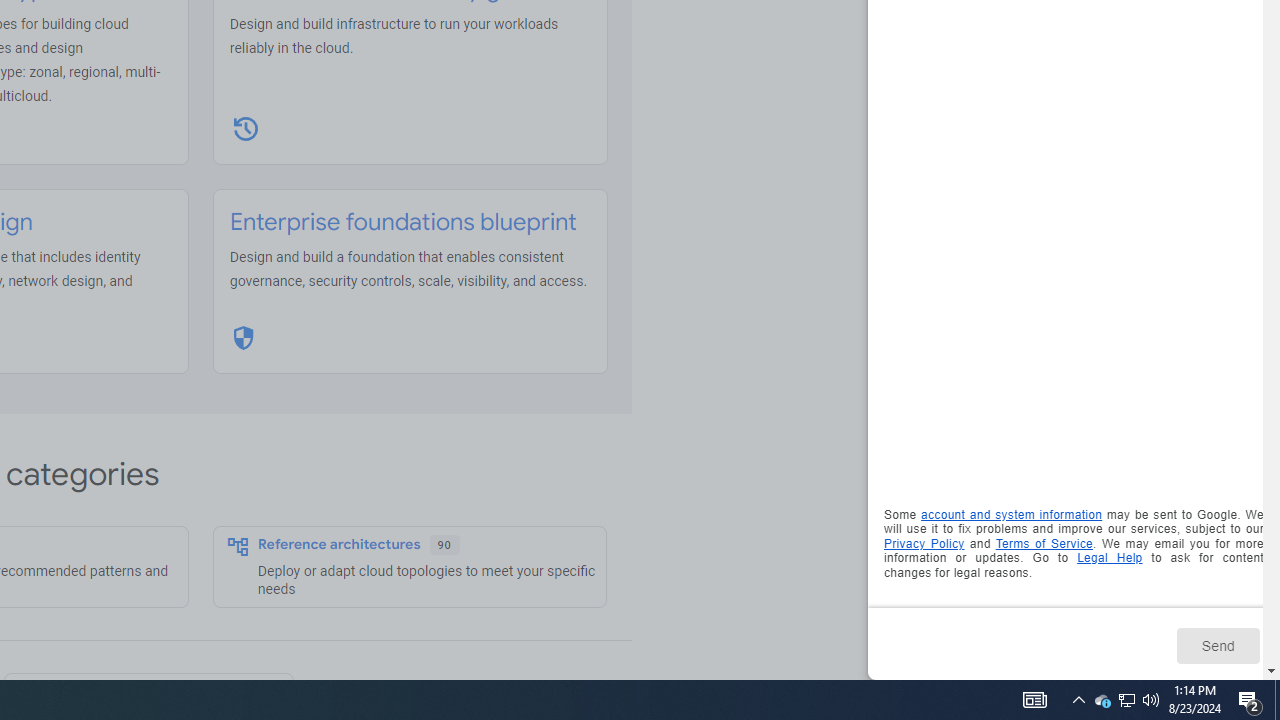  What do you see at coordinates (1110, 558) in the screenshot?
I see `Opens in a new tab. Legal Help` at bounding box center [1110, 558].